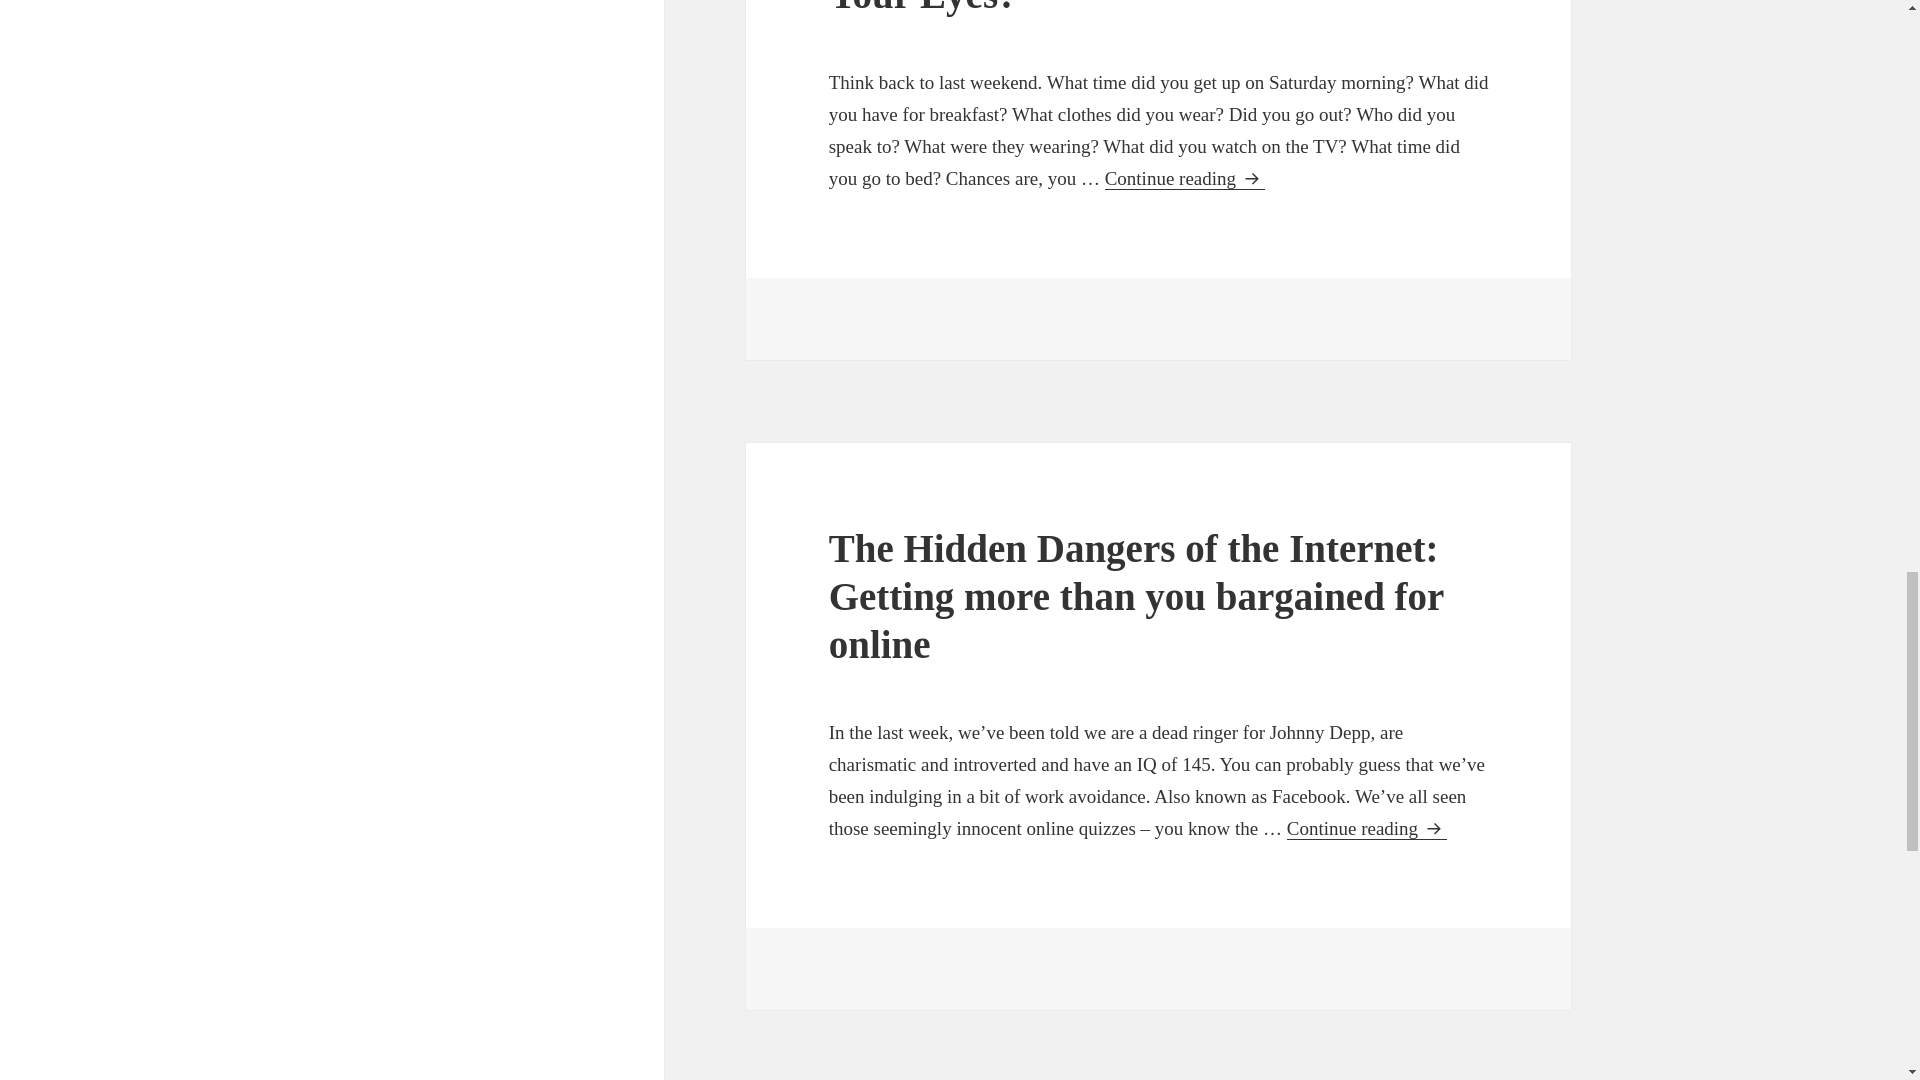 Image resolution: width=1920 pixels, height=1080 pixels. Describe the element at coordinates (1138, 8) in the screenshot. I see `Seeing is Believing: Can Your Believe Your Eyes?` at that location.